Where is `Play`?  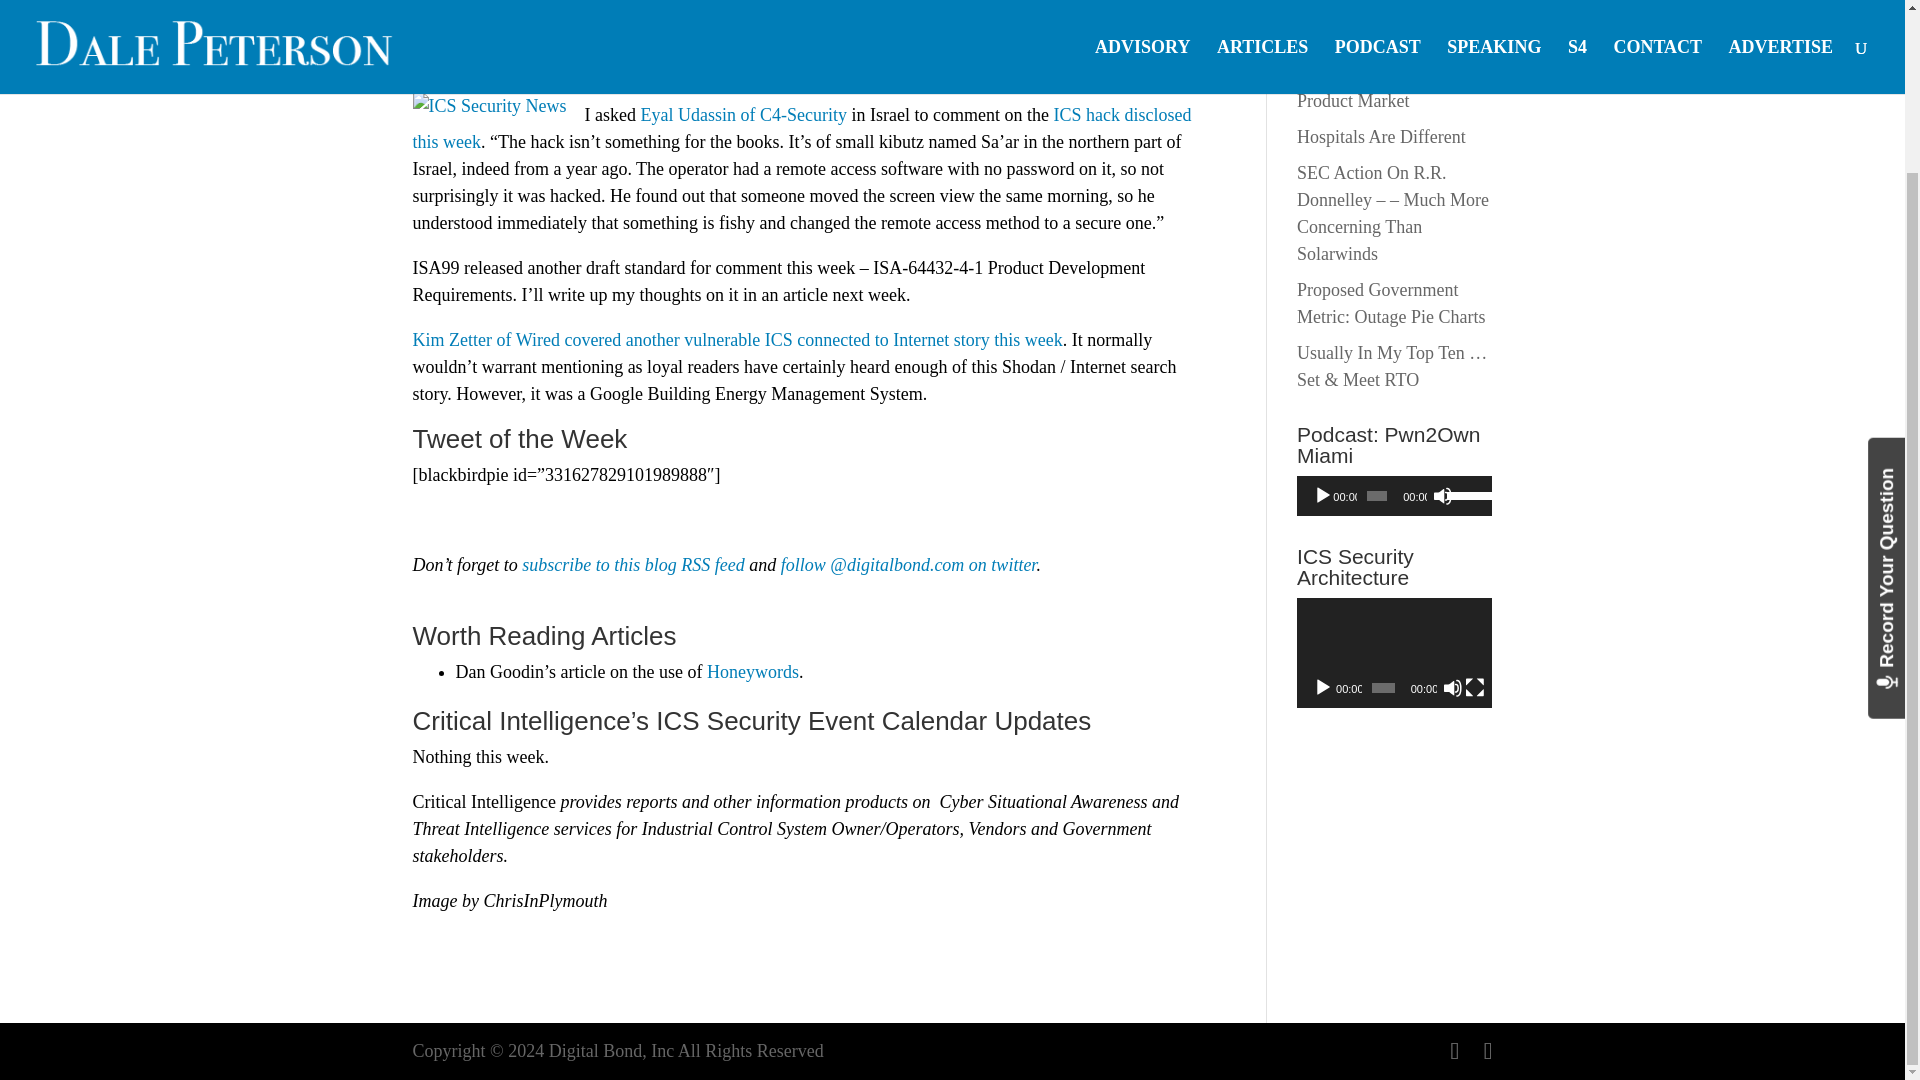 Play is located at coordinates (1322, 688).